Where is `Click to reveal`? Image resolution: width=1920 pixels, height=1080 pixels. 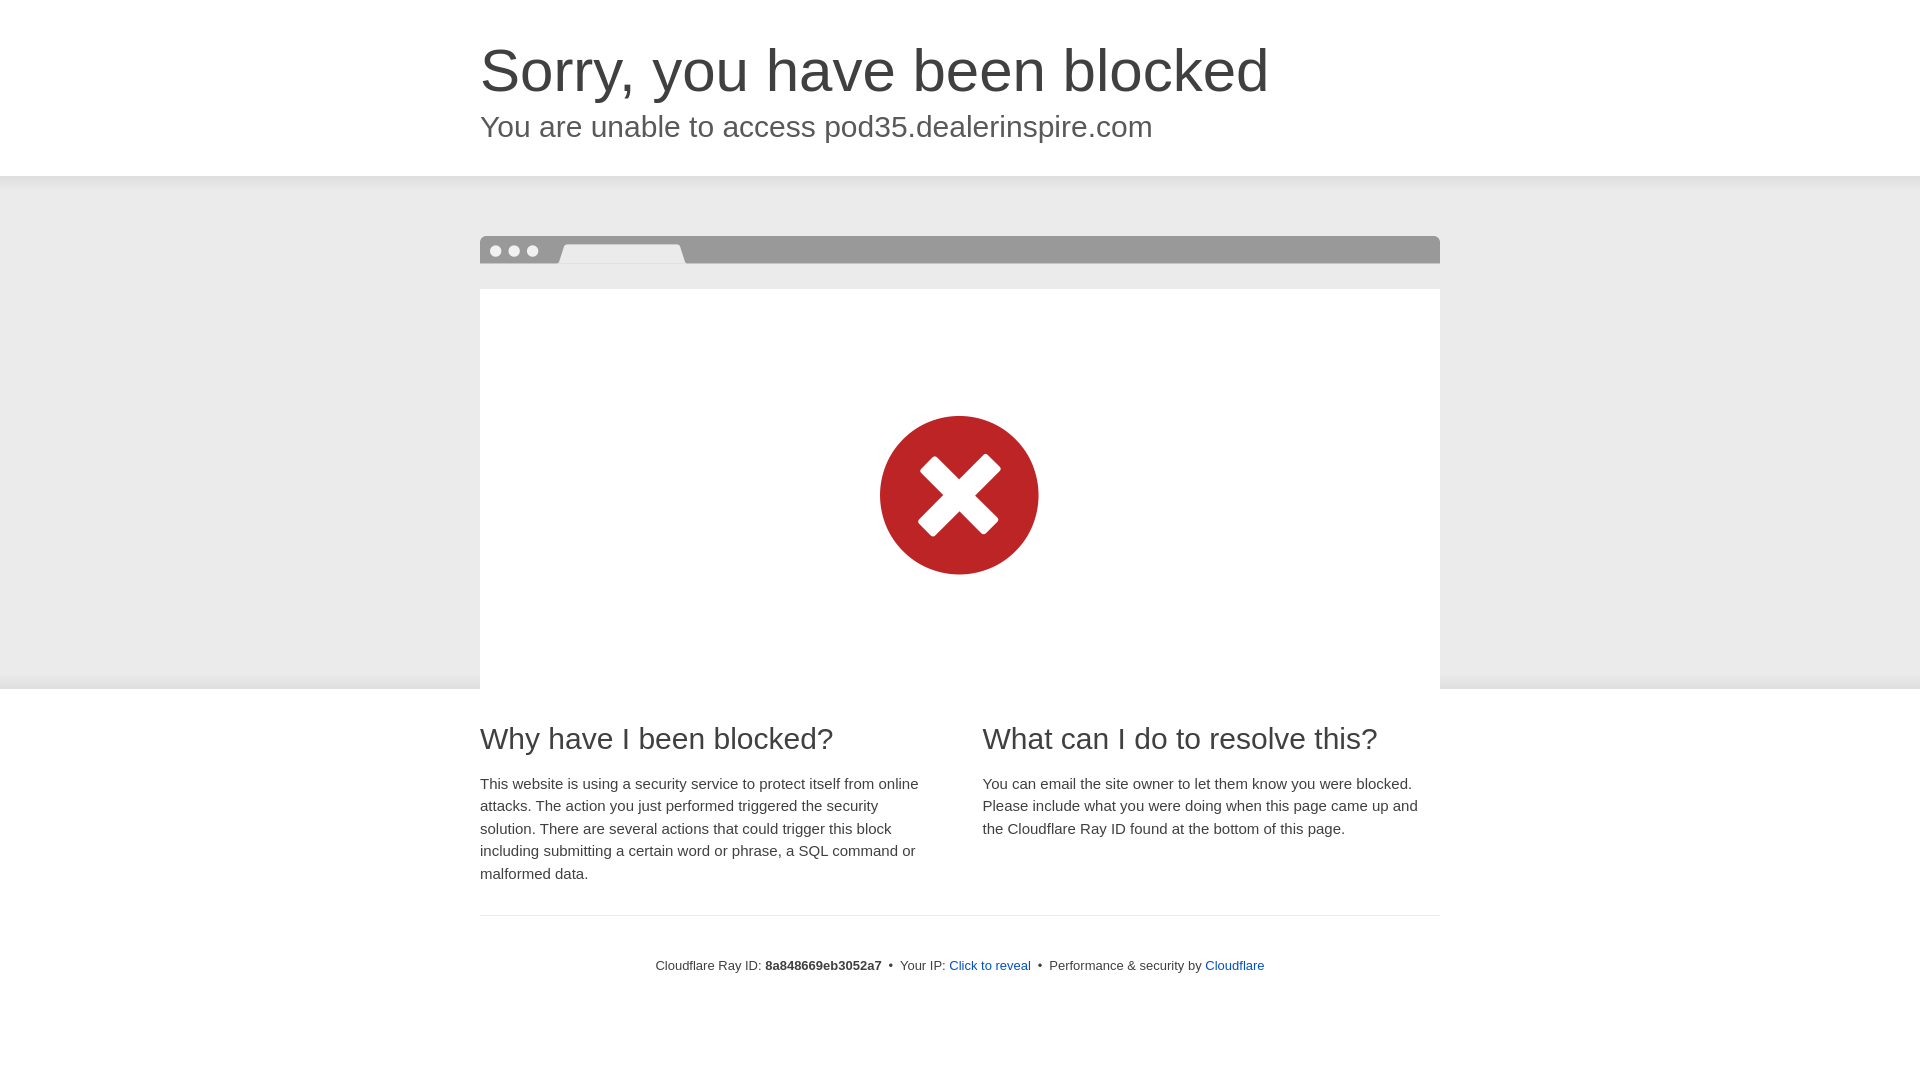 Click to reveal is located at coordinates (990, 966).